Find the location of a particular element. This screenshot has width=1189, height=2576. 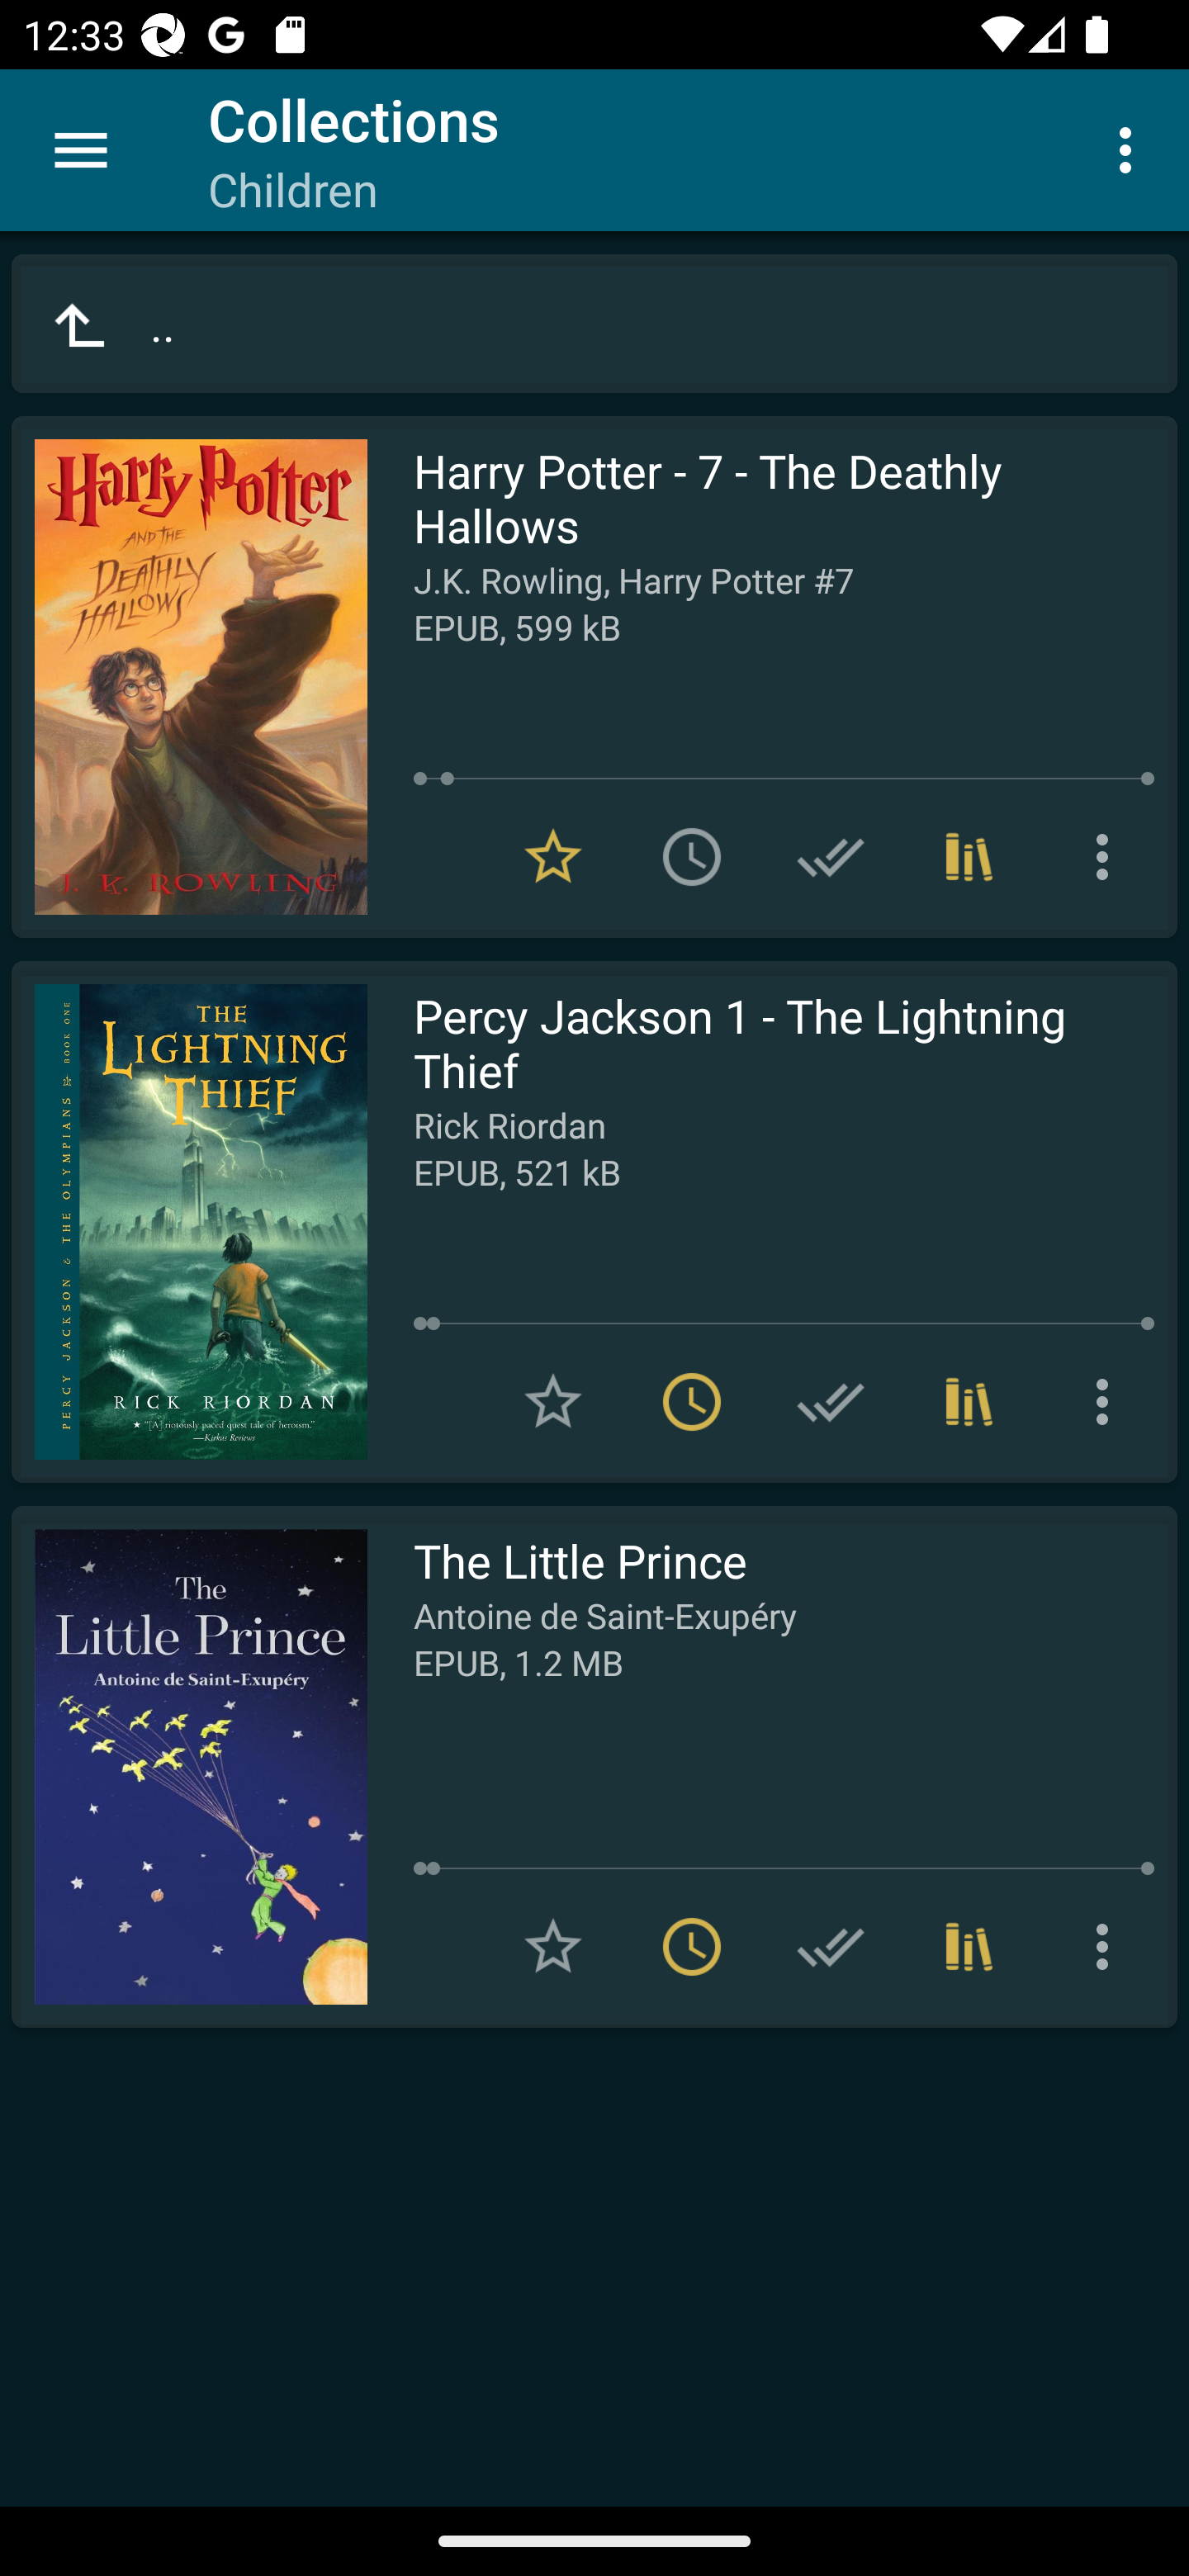

Read The Little Prince is located at coordinates (189, 1767).